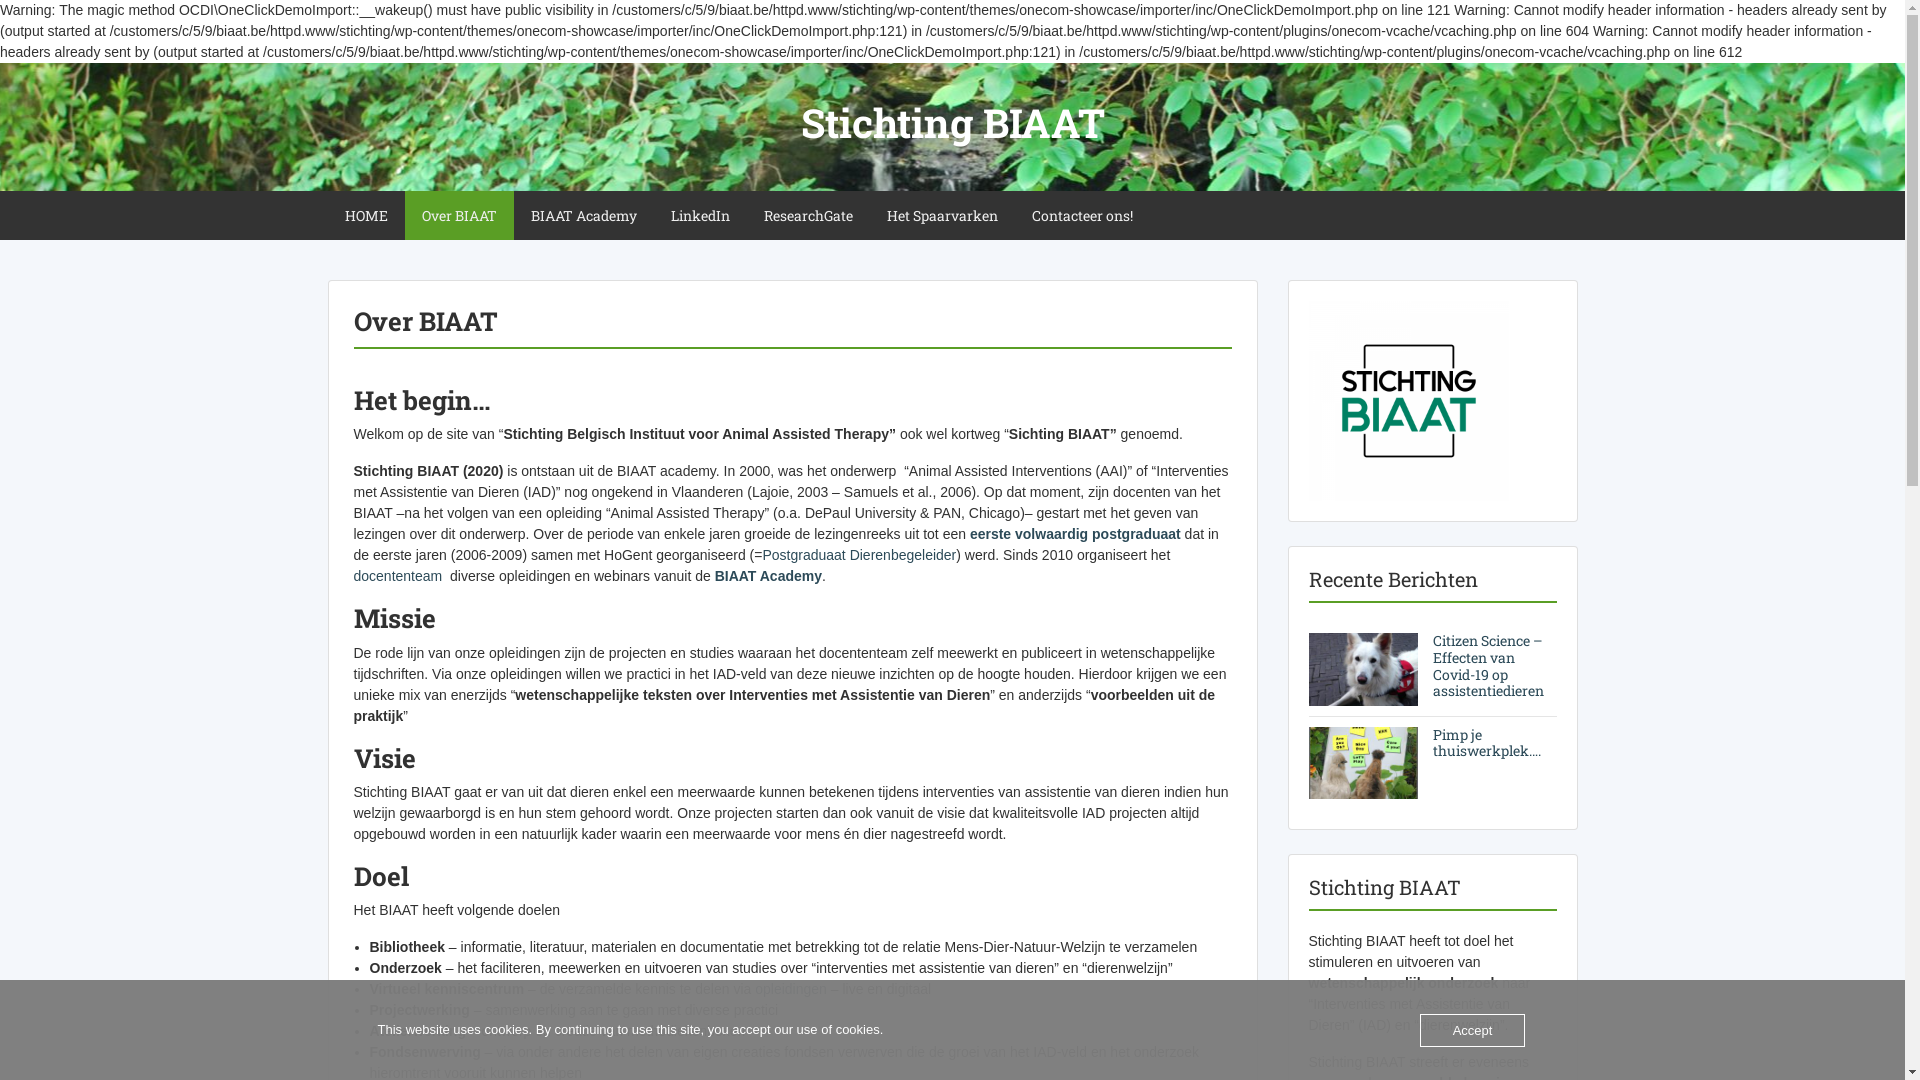 Image resolution: width=1920 pixels, height=1080 pixels. I want to click on docententeam, so click(398, 576).